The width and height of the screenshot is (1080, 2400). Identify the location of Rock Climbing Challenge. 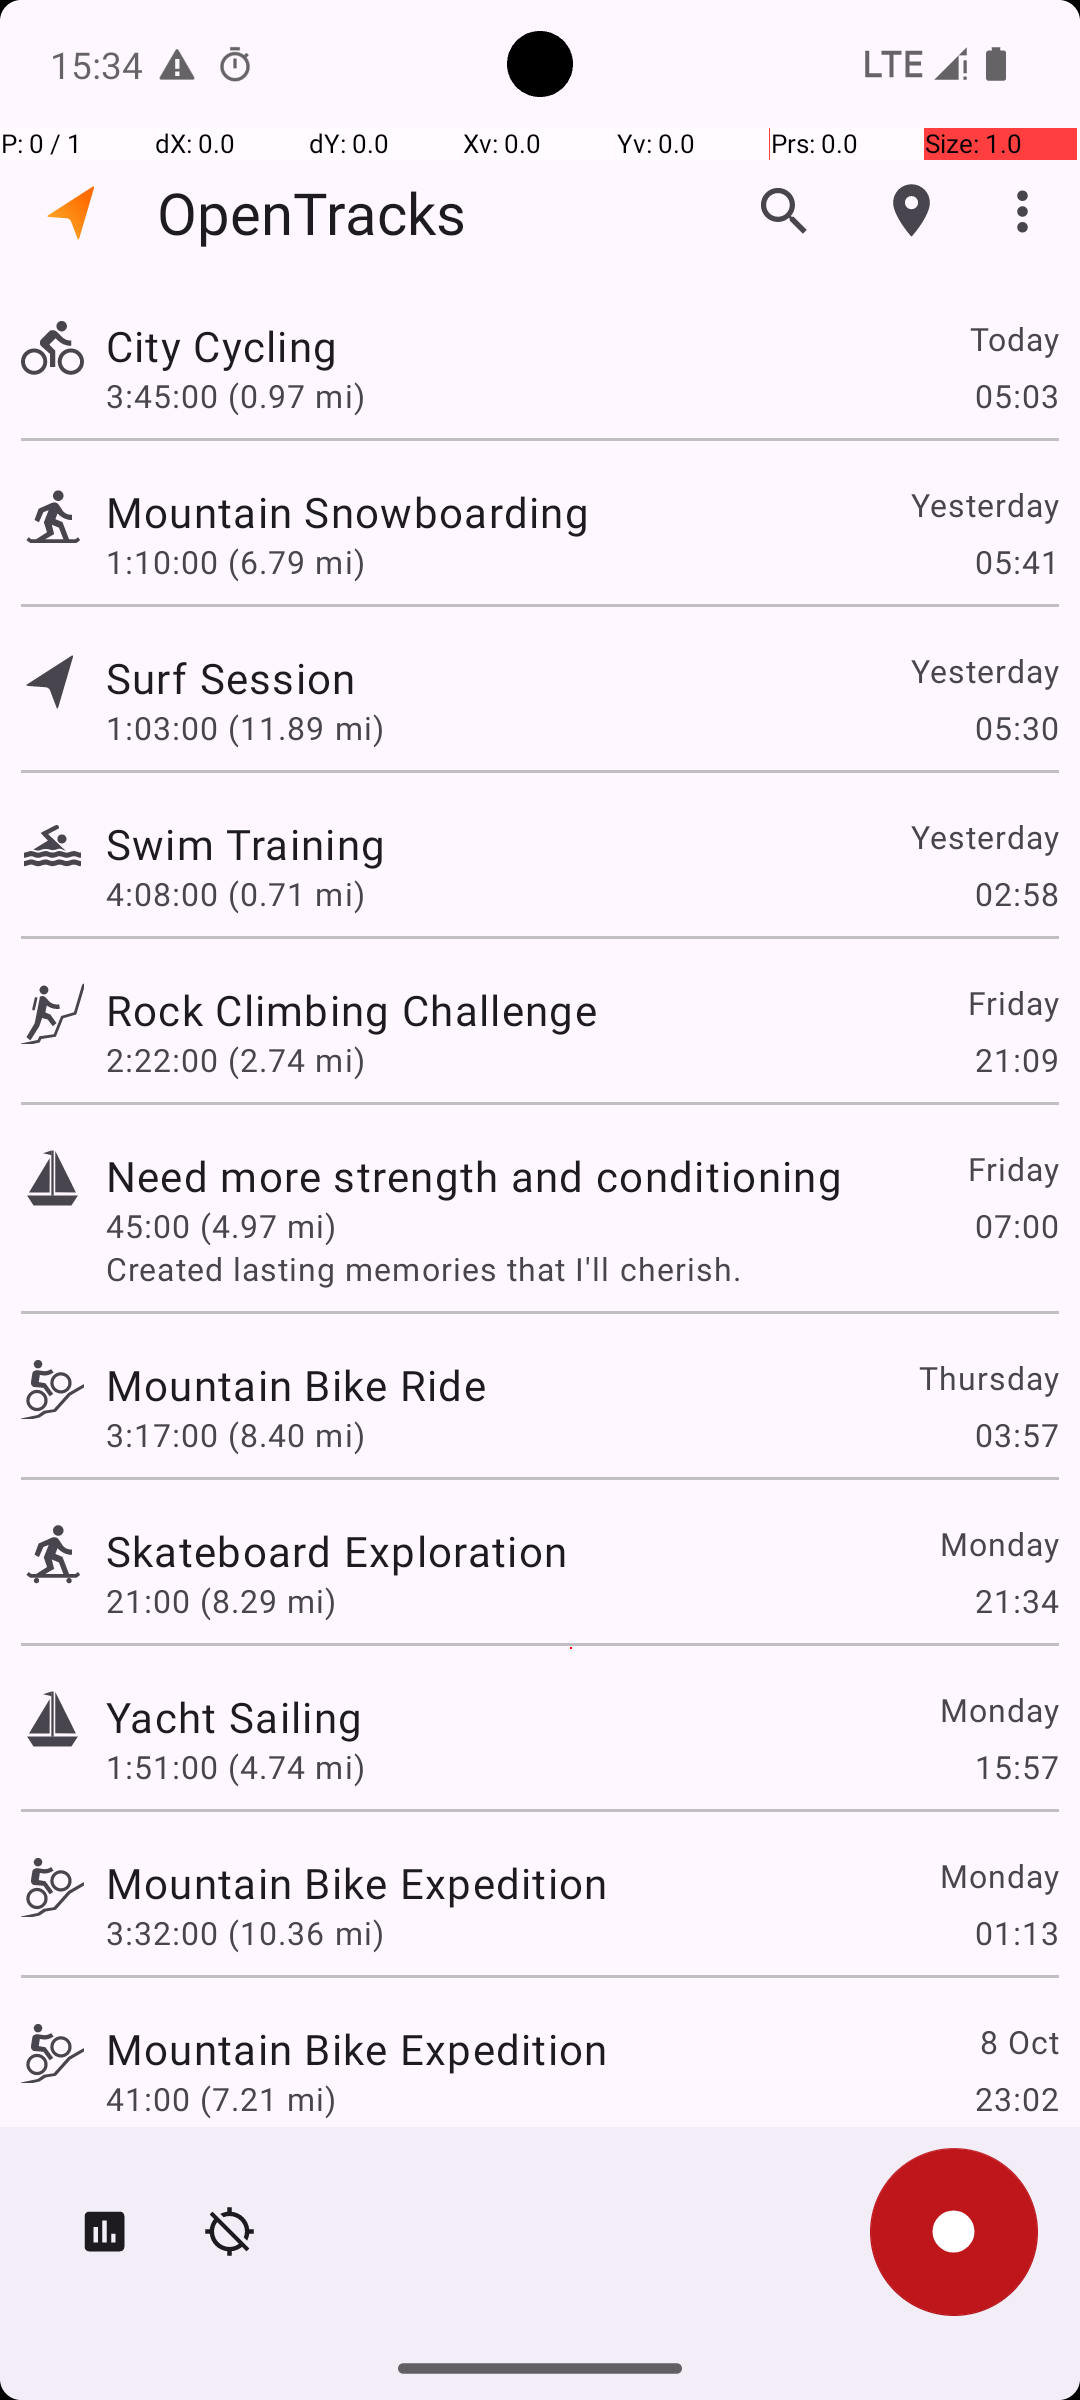
(352, 1010).